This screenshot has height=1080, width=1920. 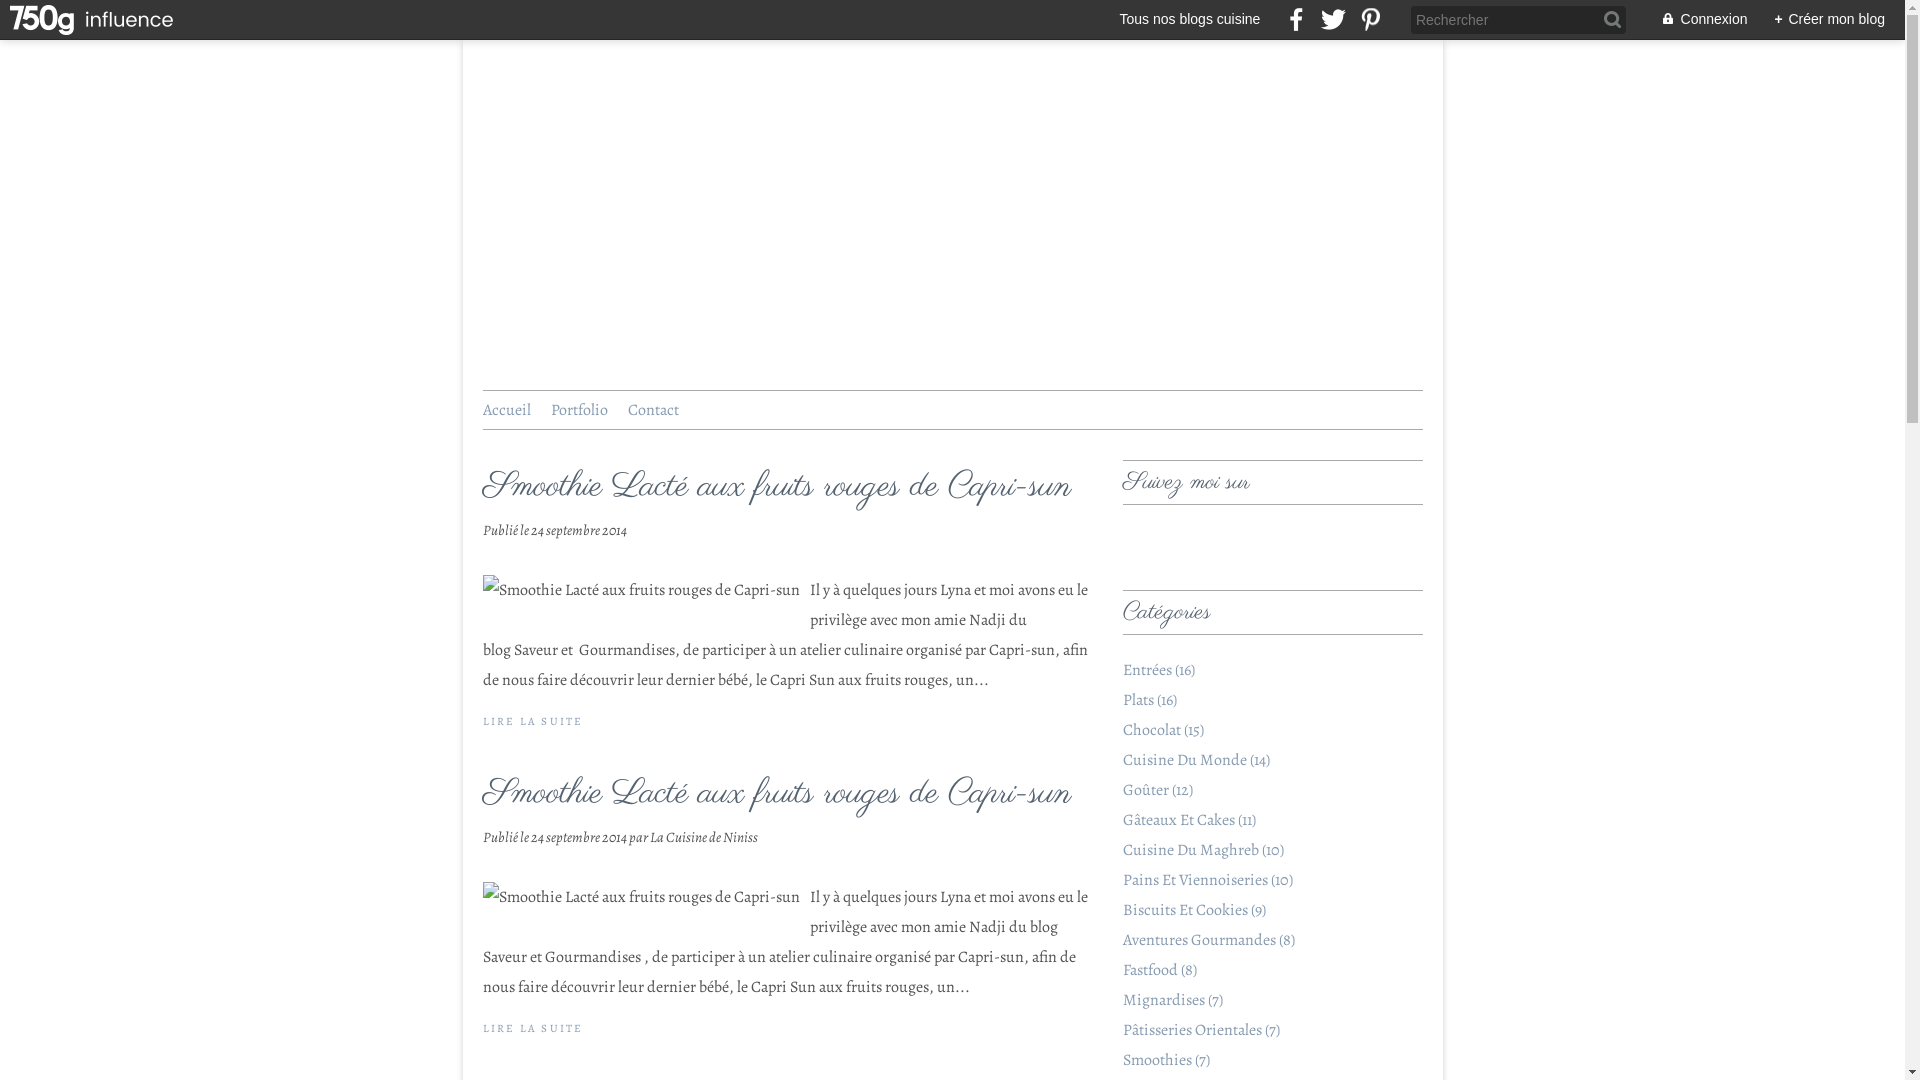 What do you see at coordinates (532, 722) in the screenshot?
I see `LIRE LA SUITE` at bounding box center [532, 722].